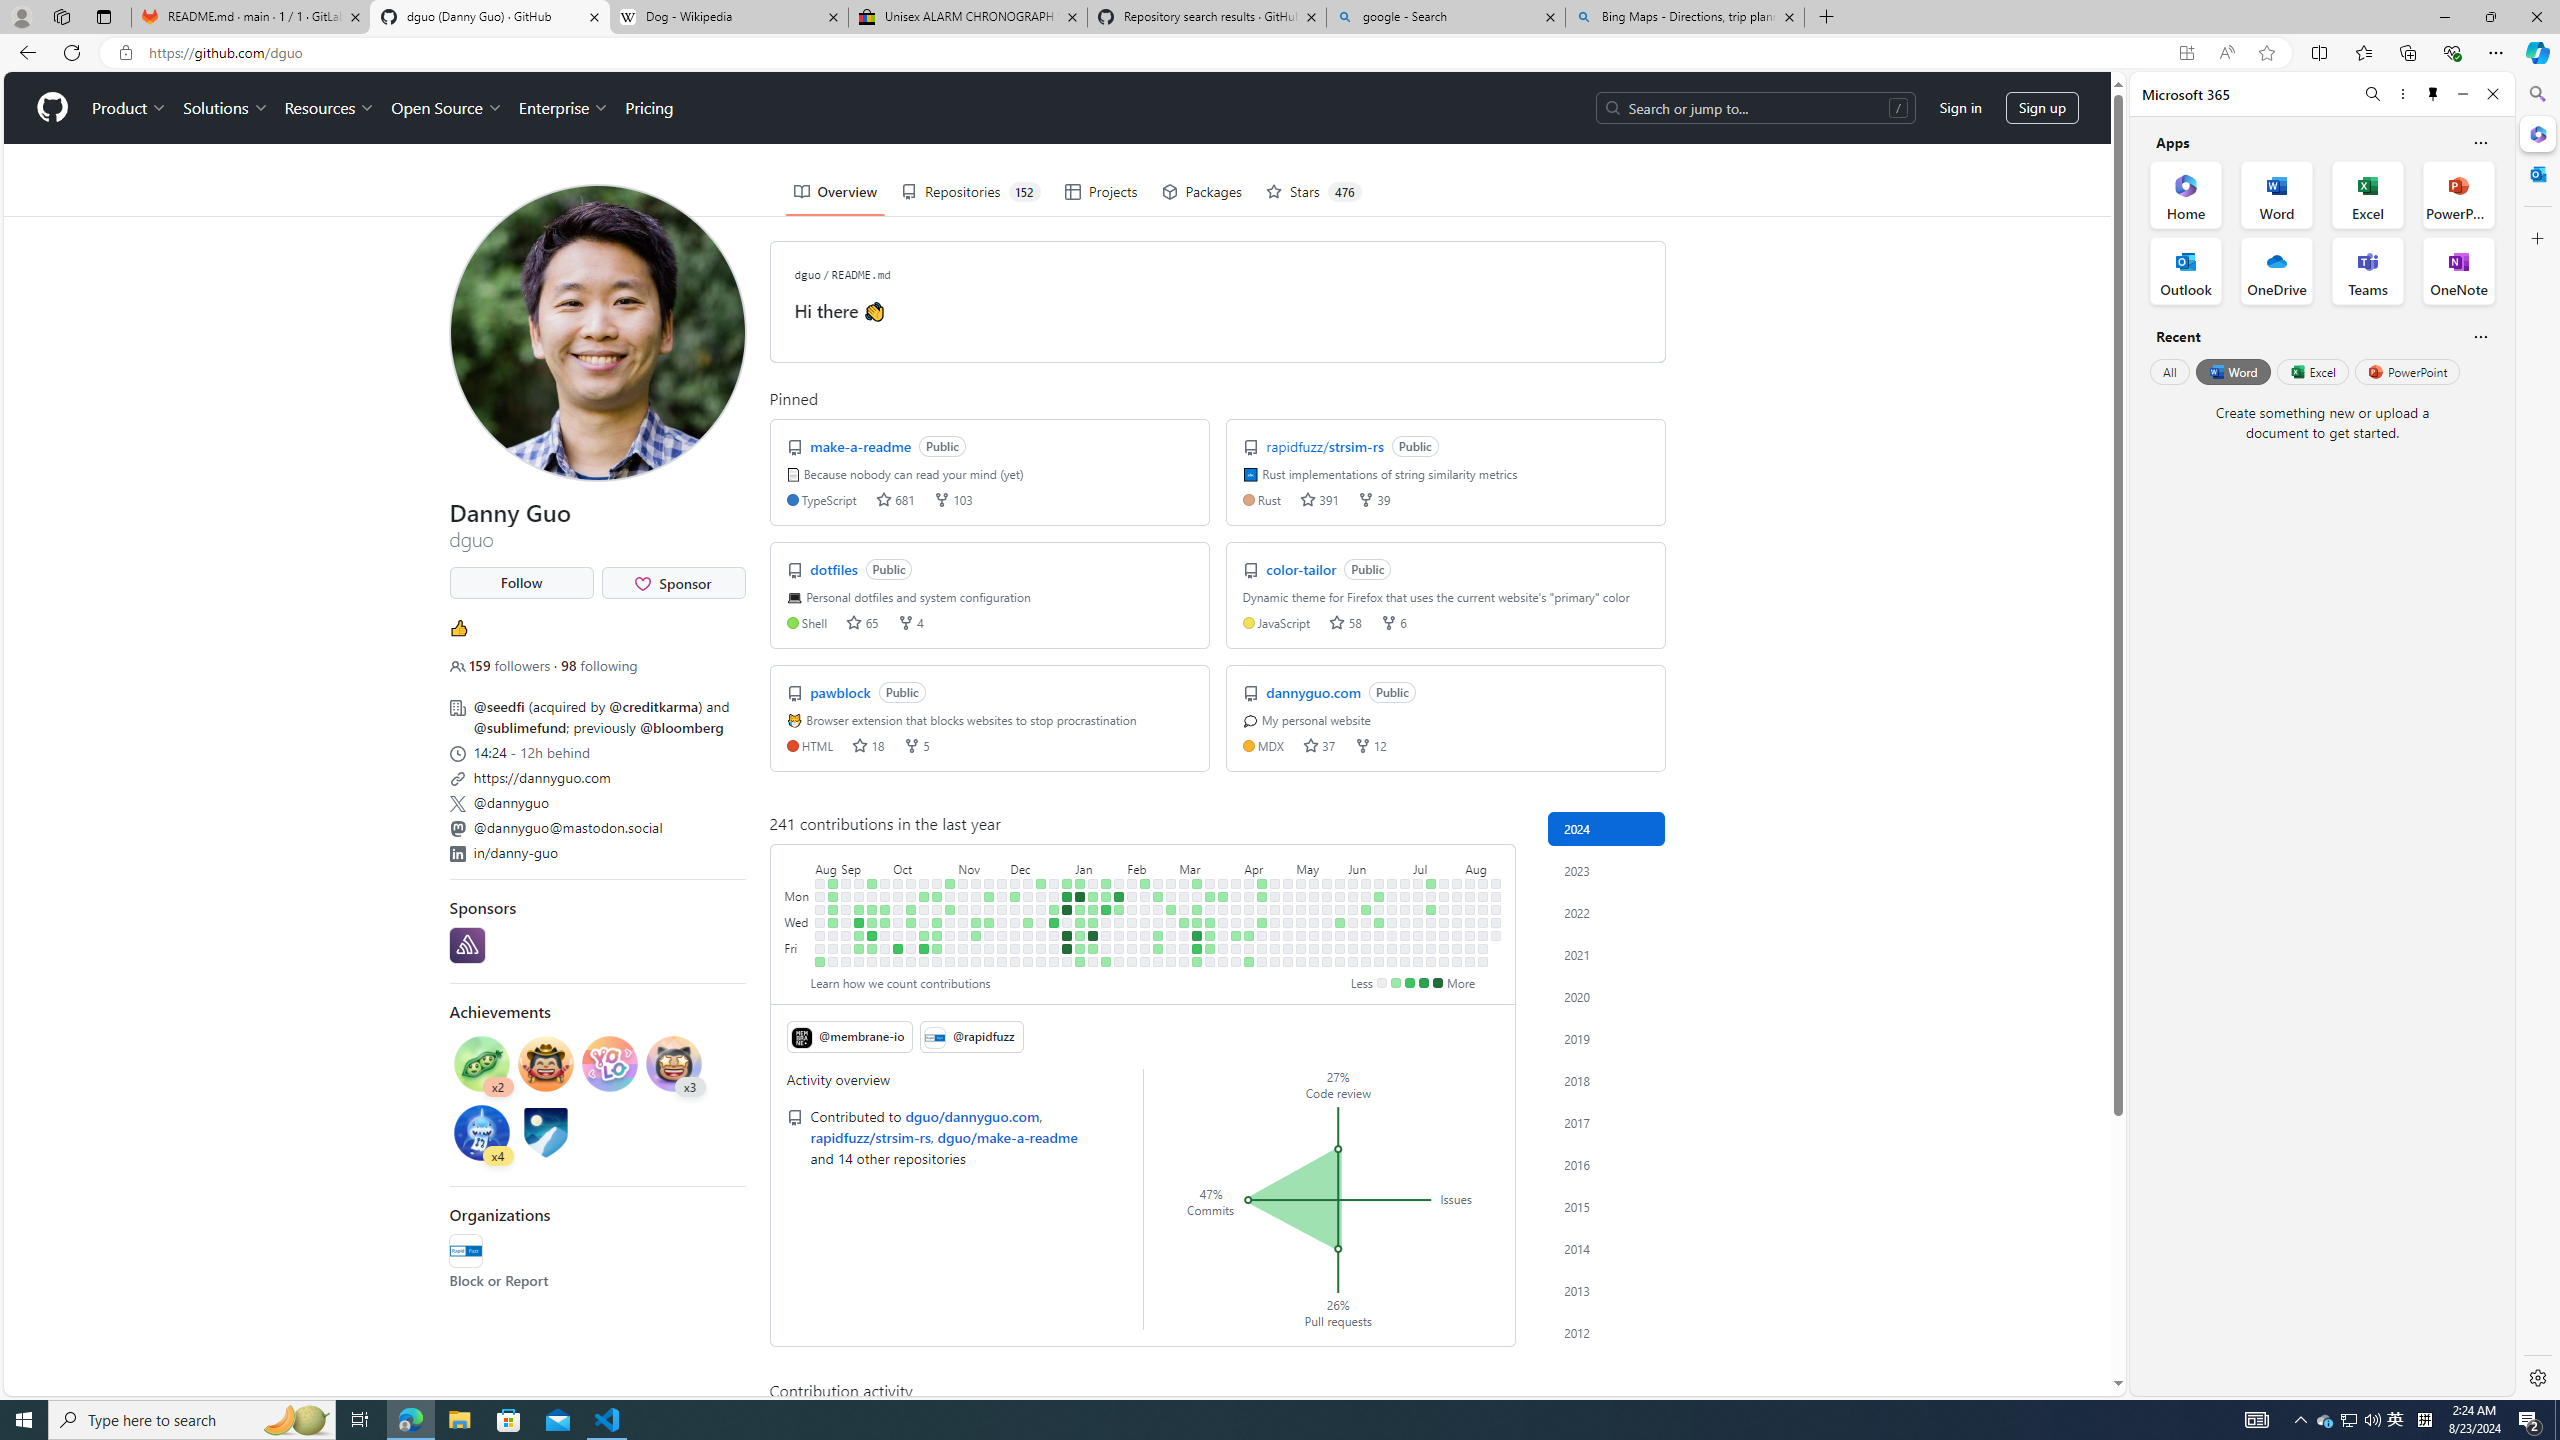 The height and width of the screenshot is (1440, 2560). Describe the element at coordinates (2312, 371) in the screenshot. I see `Excel` at that location.